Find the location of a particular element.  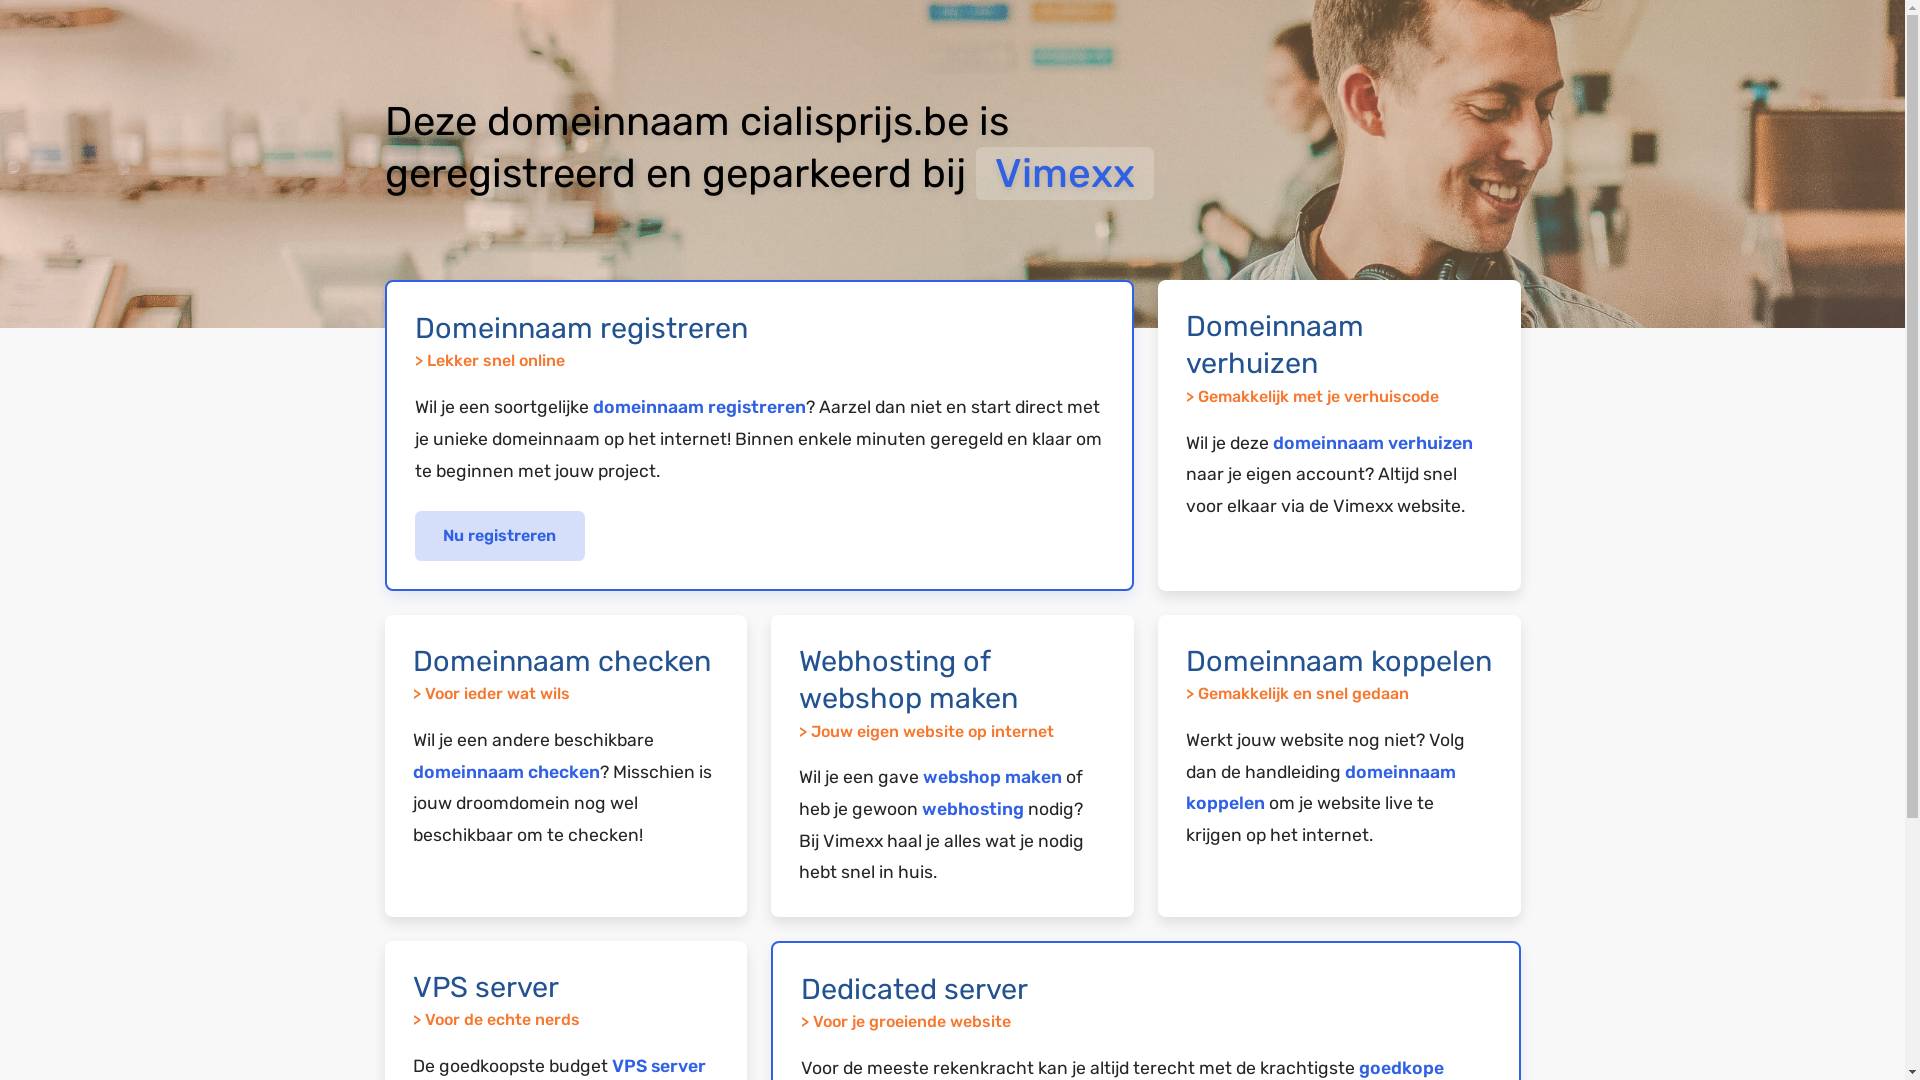

VPS server is located at coordinates (659, 1066).